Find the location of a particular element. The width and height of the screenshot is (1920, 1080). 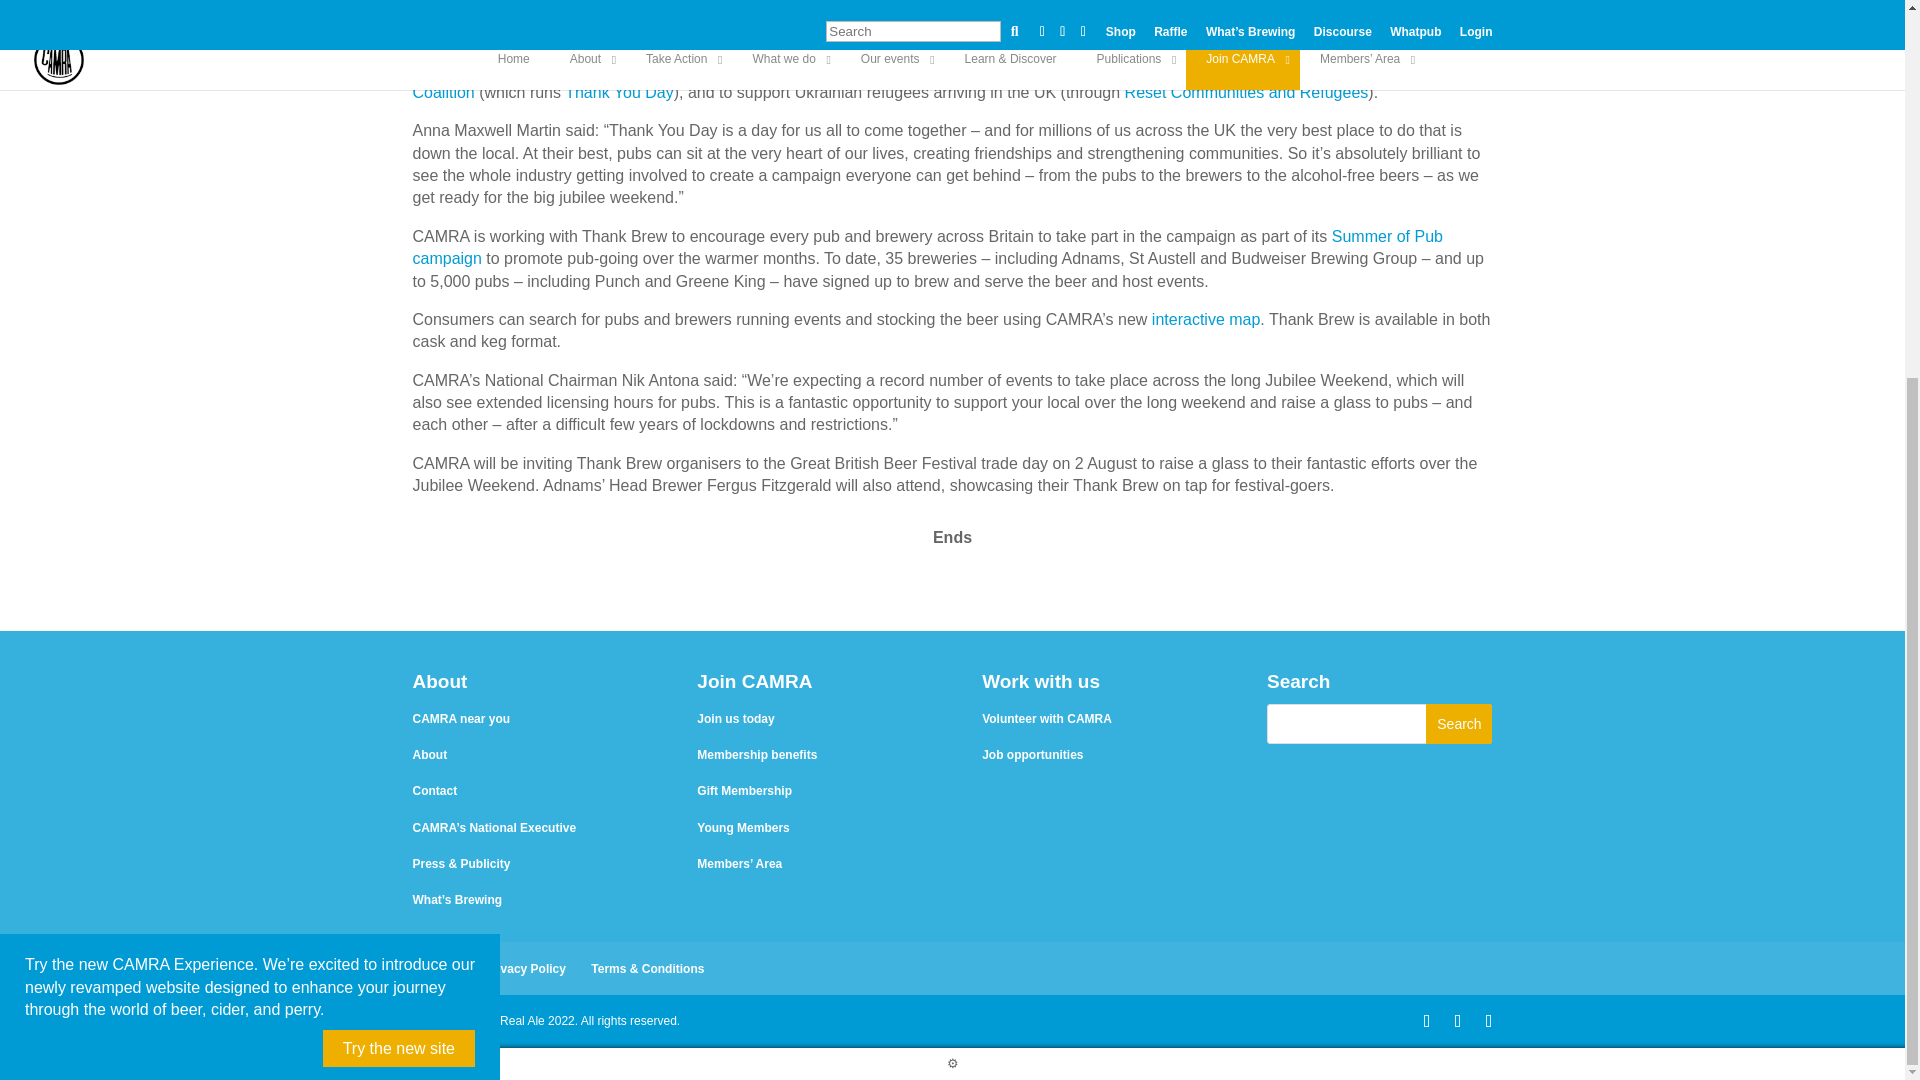

Try the new site is located at coordinates (398, 478).